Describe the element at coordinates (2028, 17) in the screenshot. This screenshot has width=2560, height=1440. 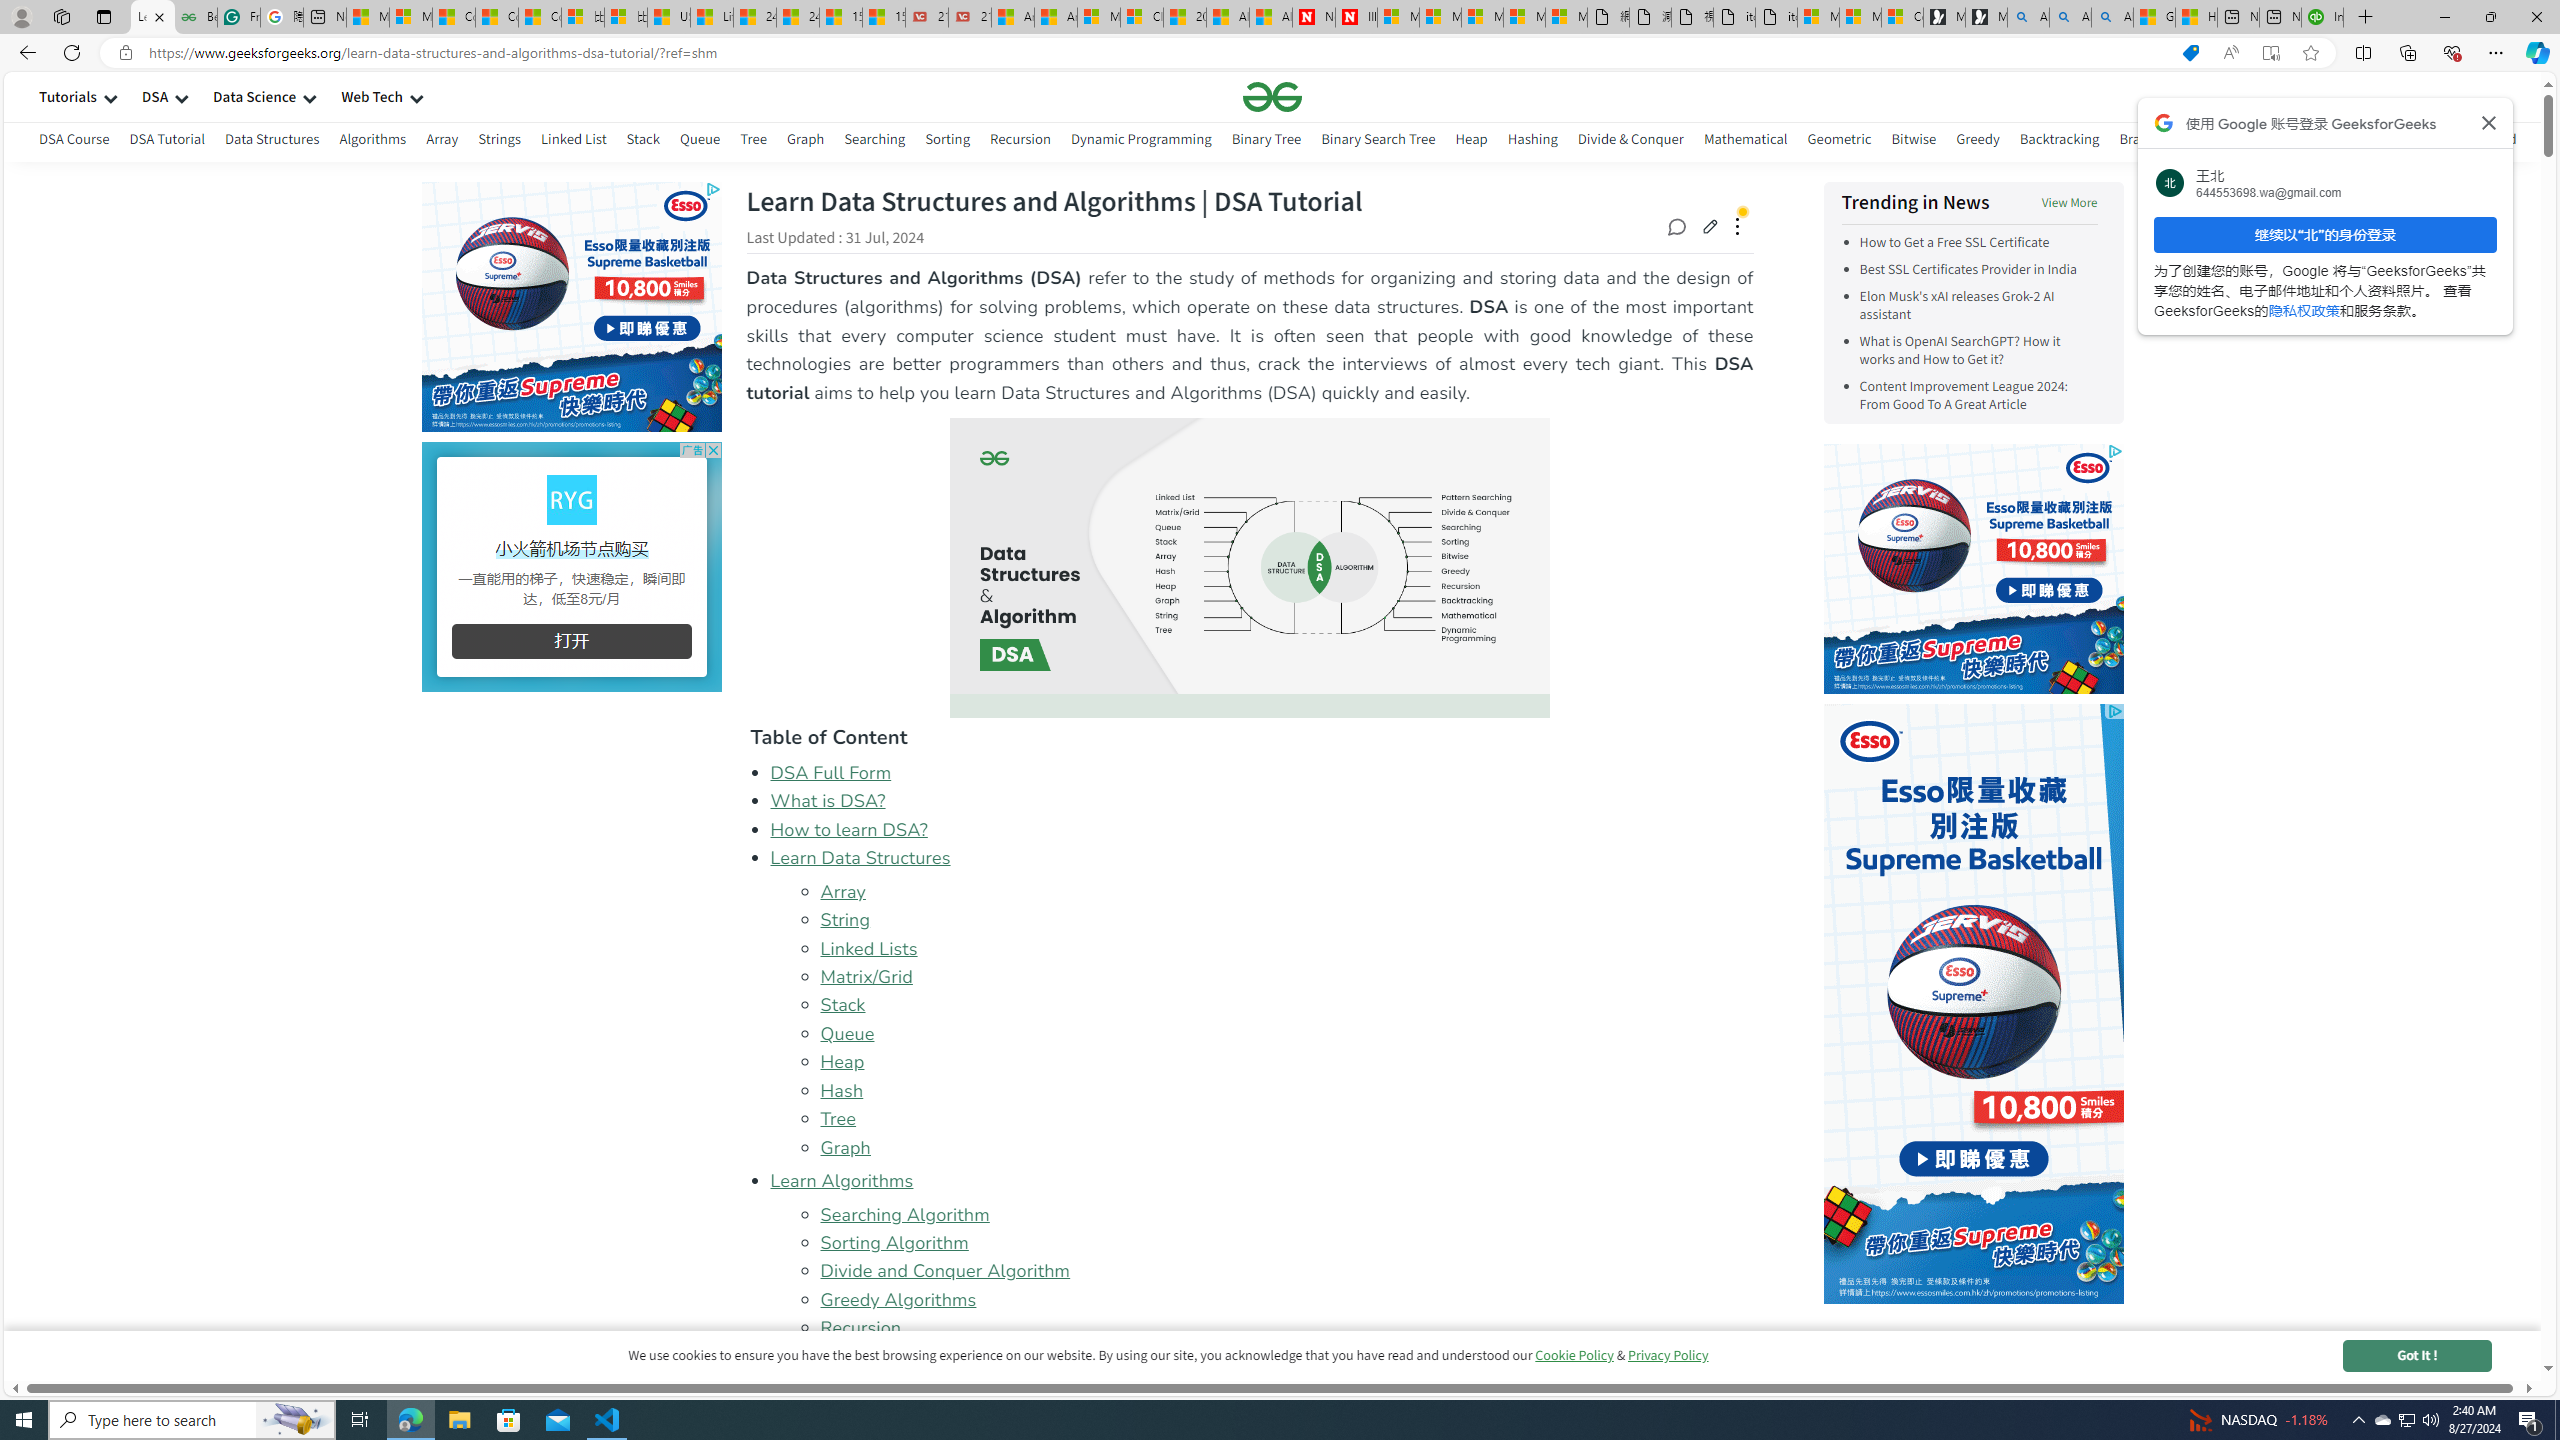
I see `Alabama high school quarterback dies - Search` at that location.